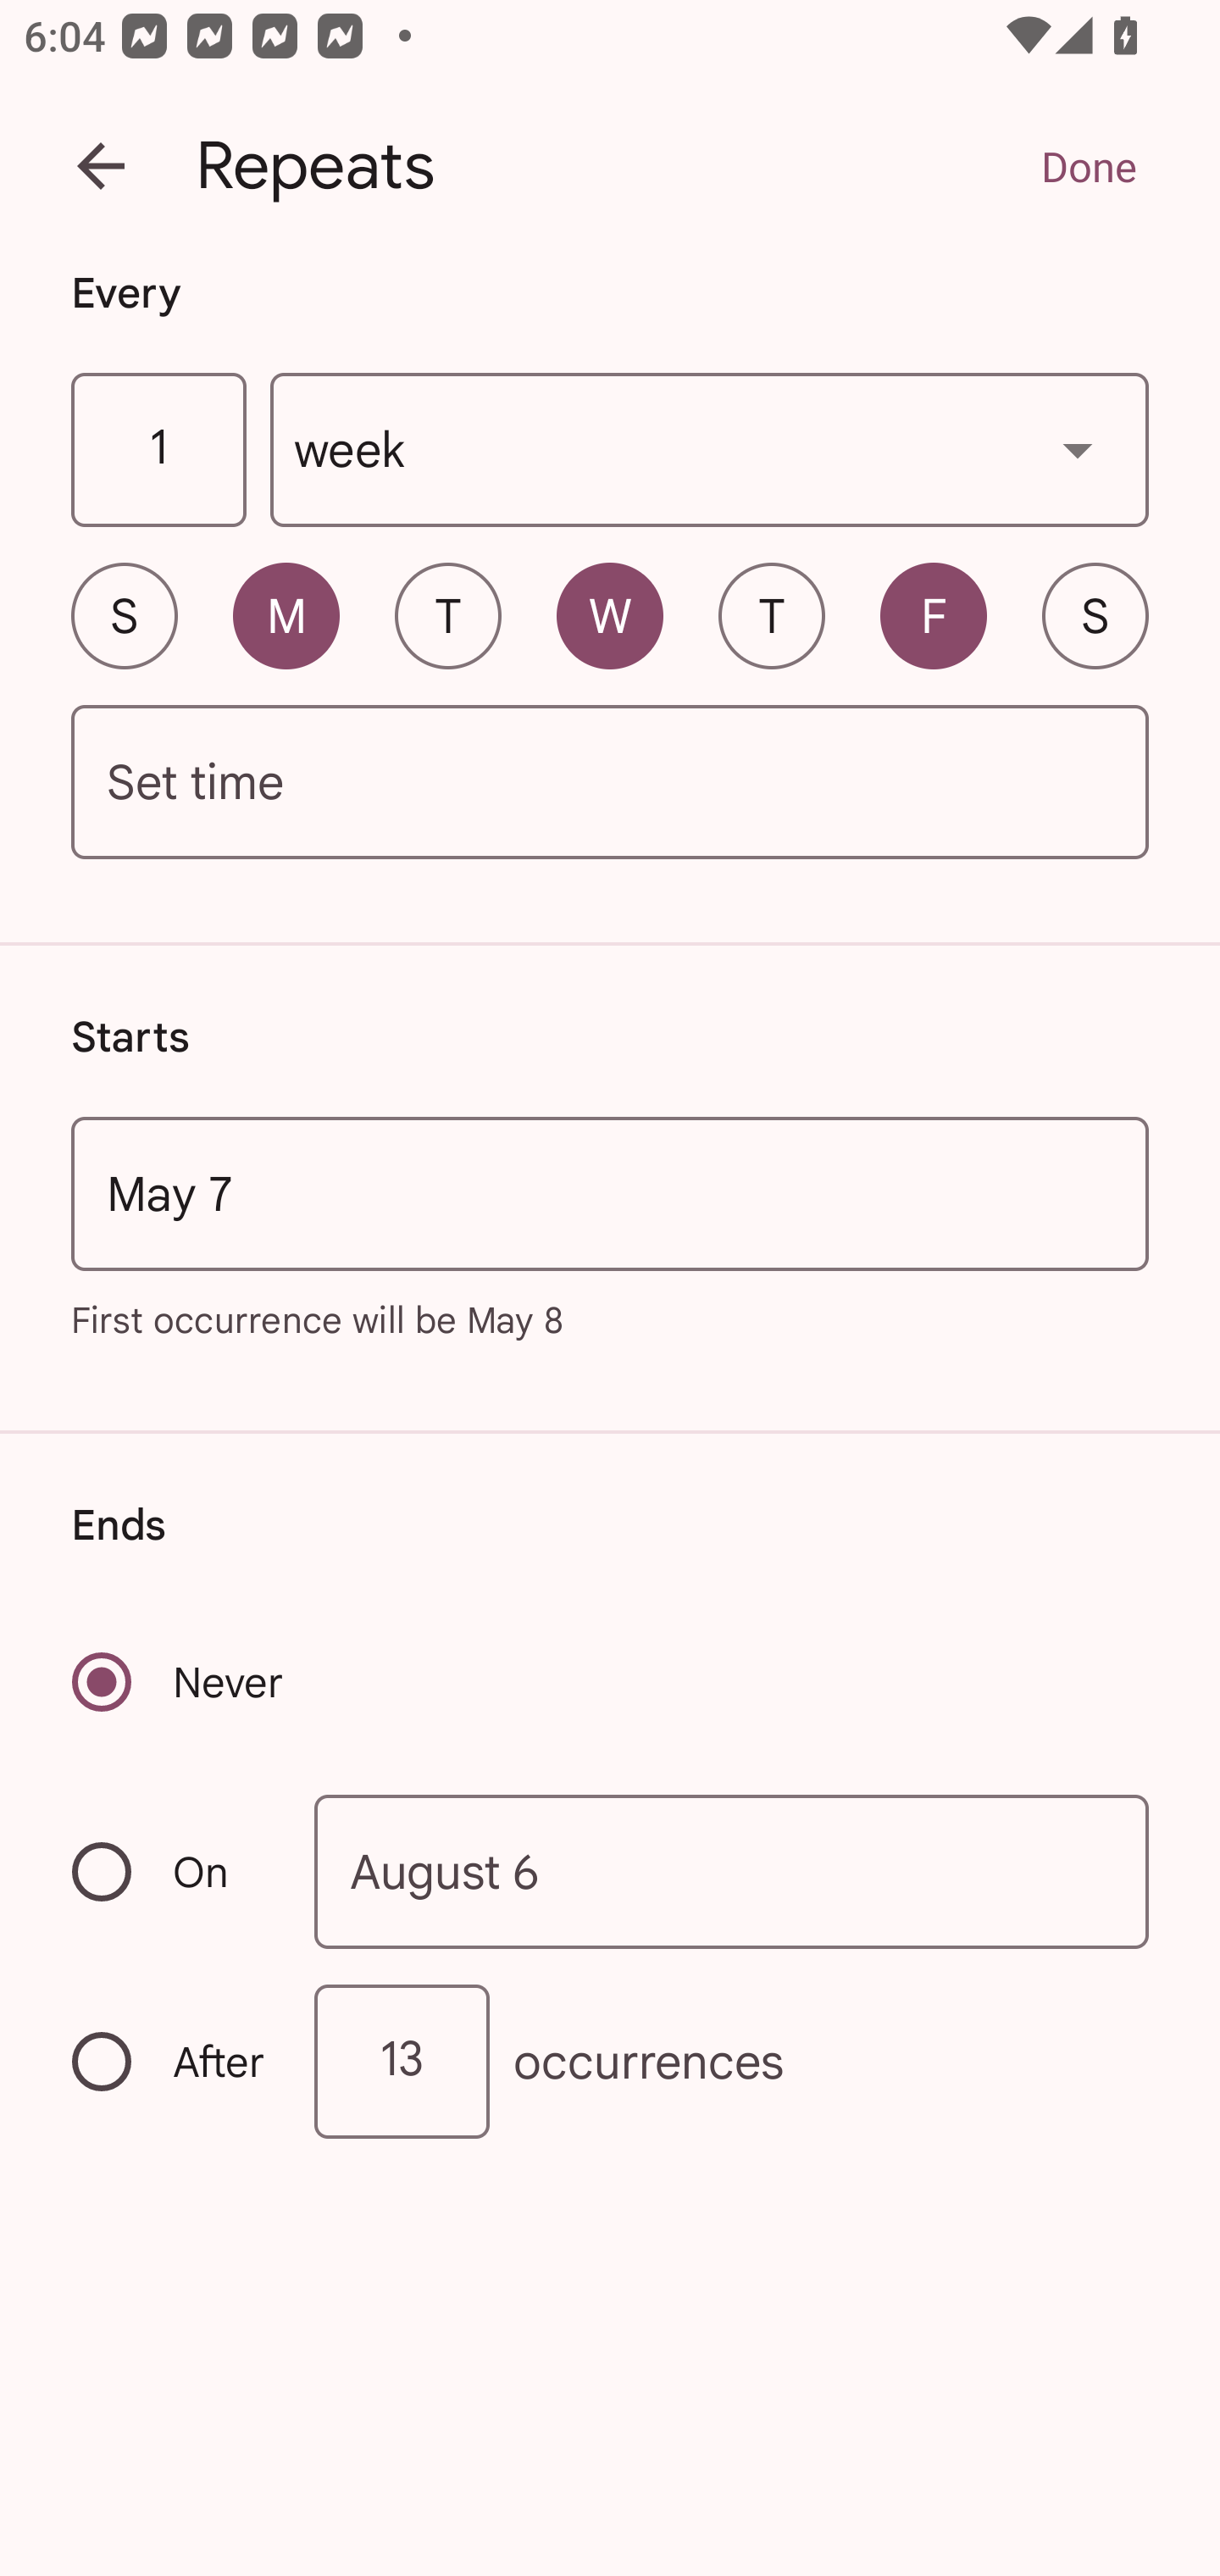 This screenshot has width=1220, height=2576. What do you see at coordinates (771, 615) in the screenshot?
I see `T Thursday` at bounding box center [771, 615].